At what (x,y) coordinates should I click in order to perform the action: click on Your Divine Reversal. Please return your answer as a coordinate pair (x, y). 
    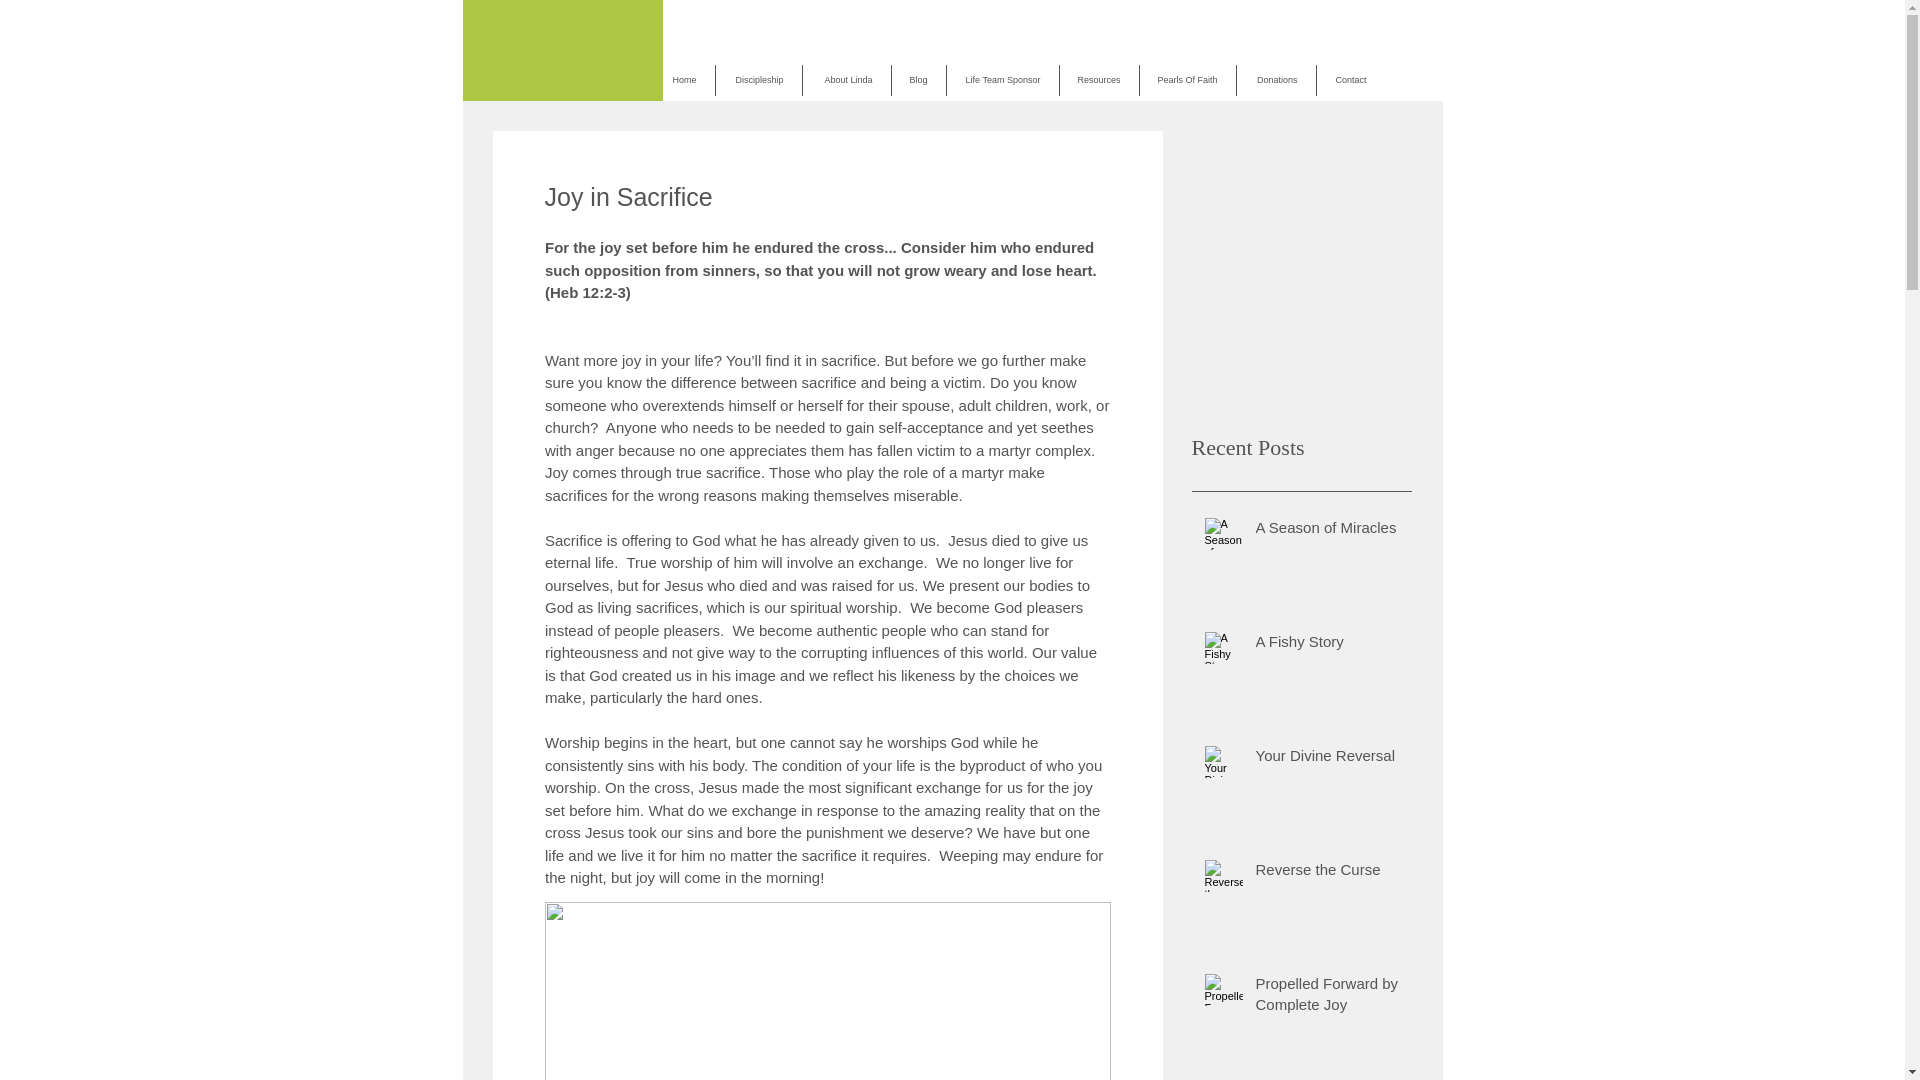
    Looking at the image, I should click on (1327, 760).